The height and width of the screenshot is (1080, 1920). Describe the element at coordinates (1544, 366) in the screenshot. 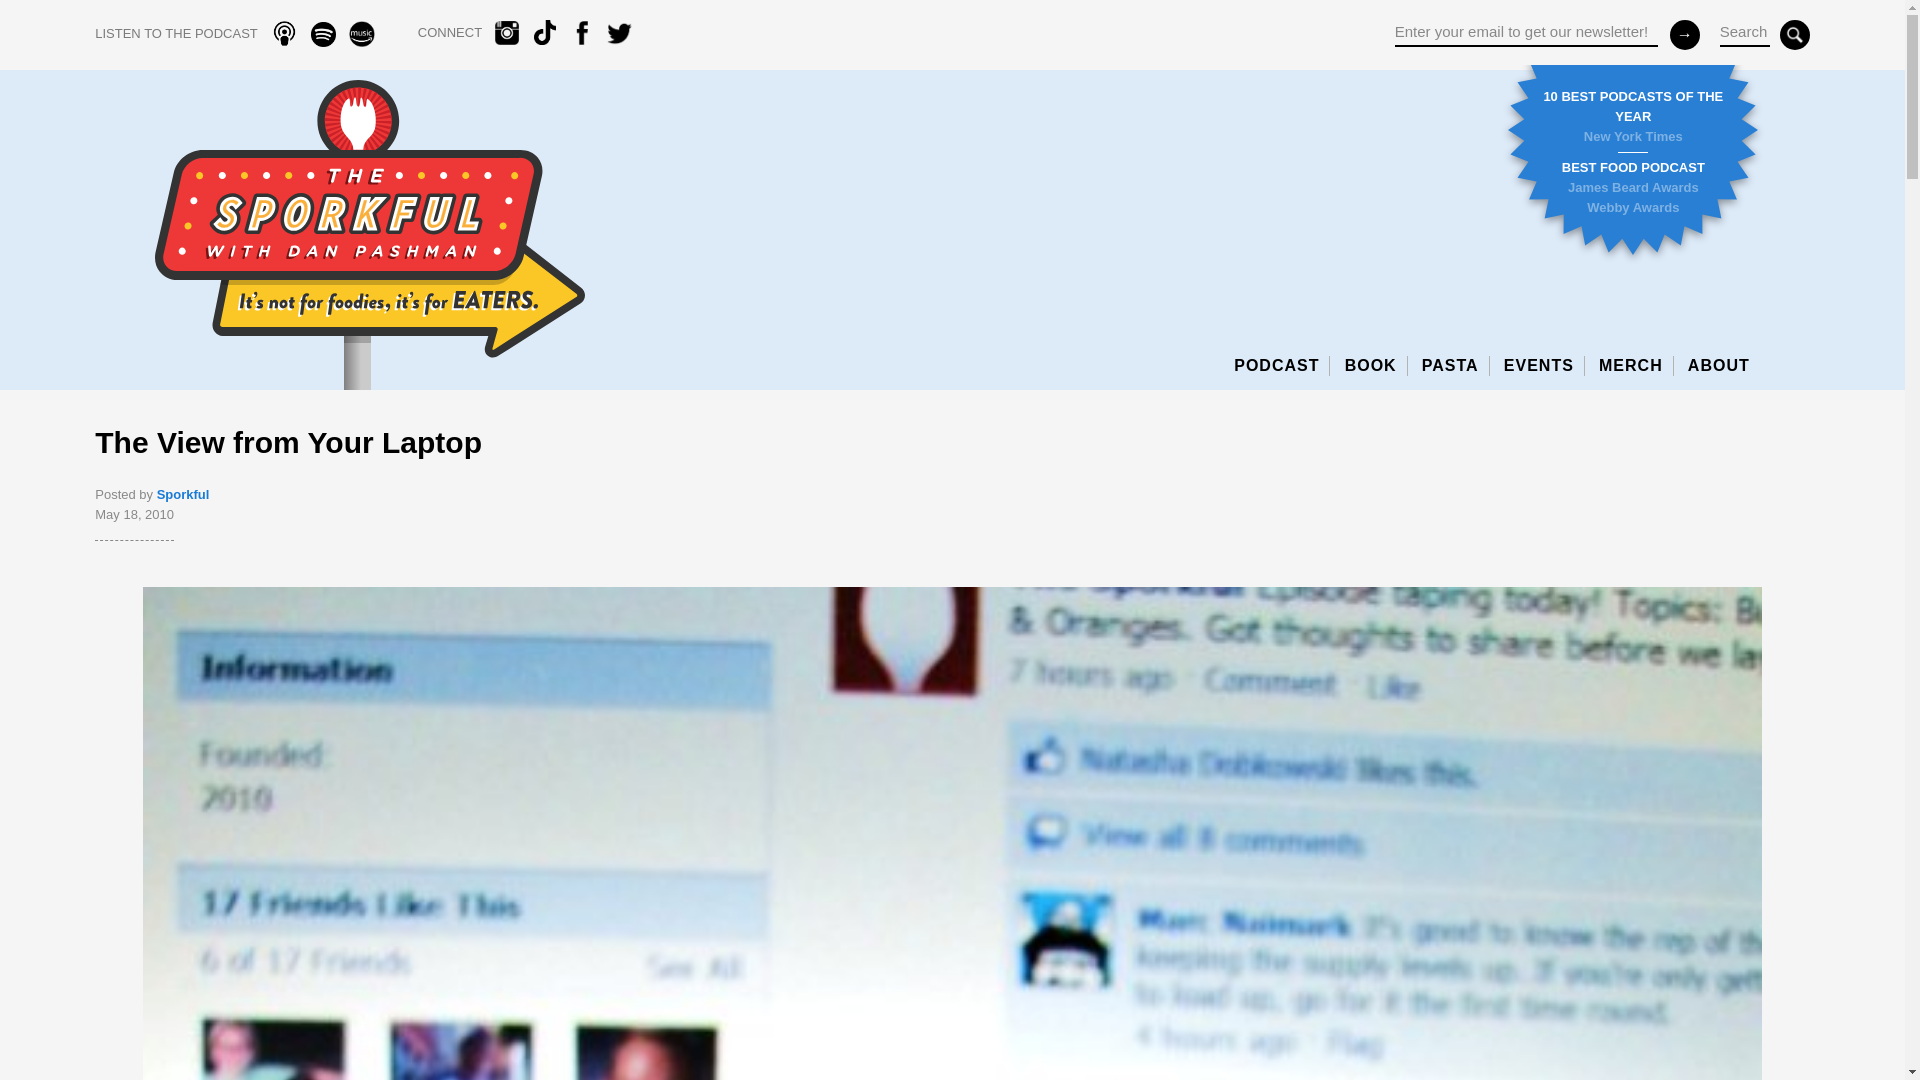

I see `EVENTS` at that location.